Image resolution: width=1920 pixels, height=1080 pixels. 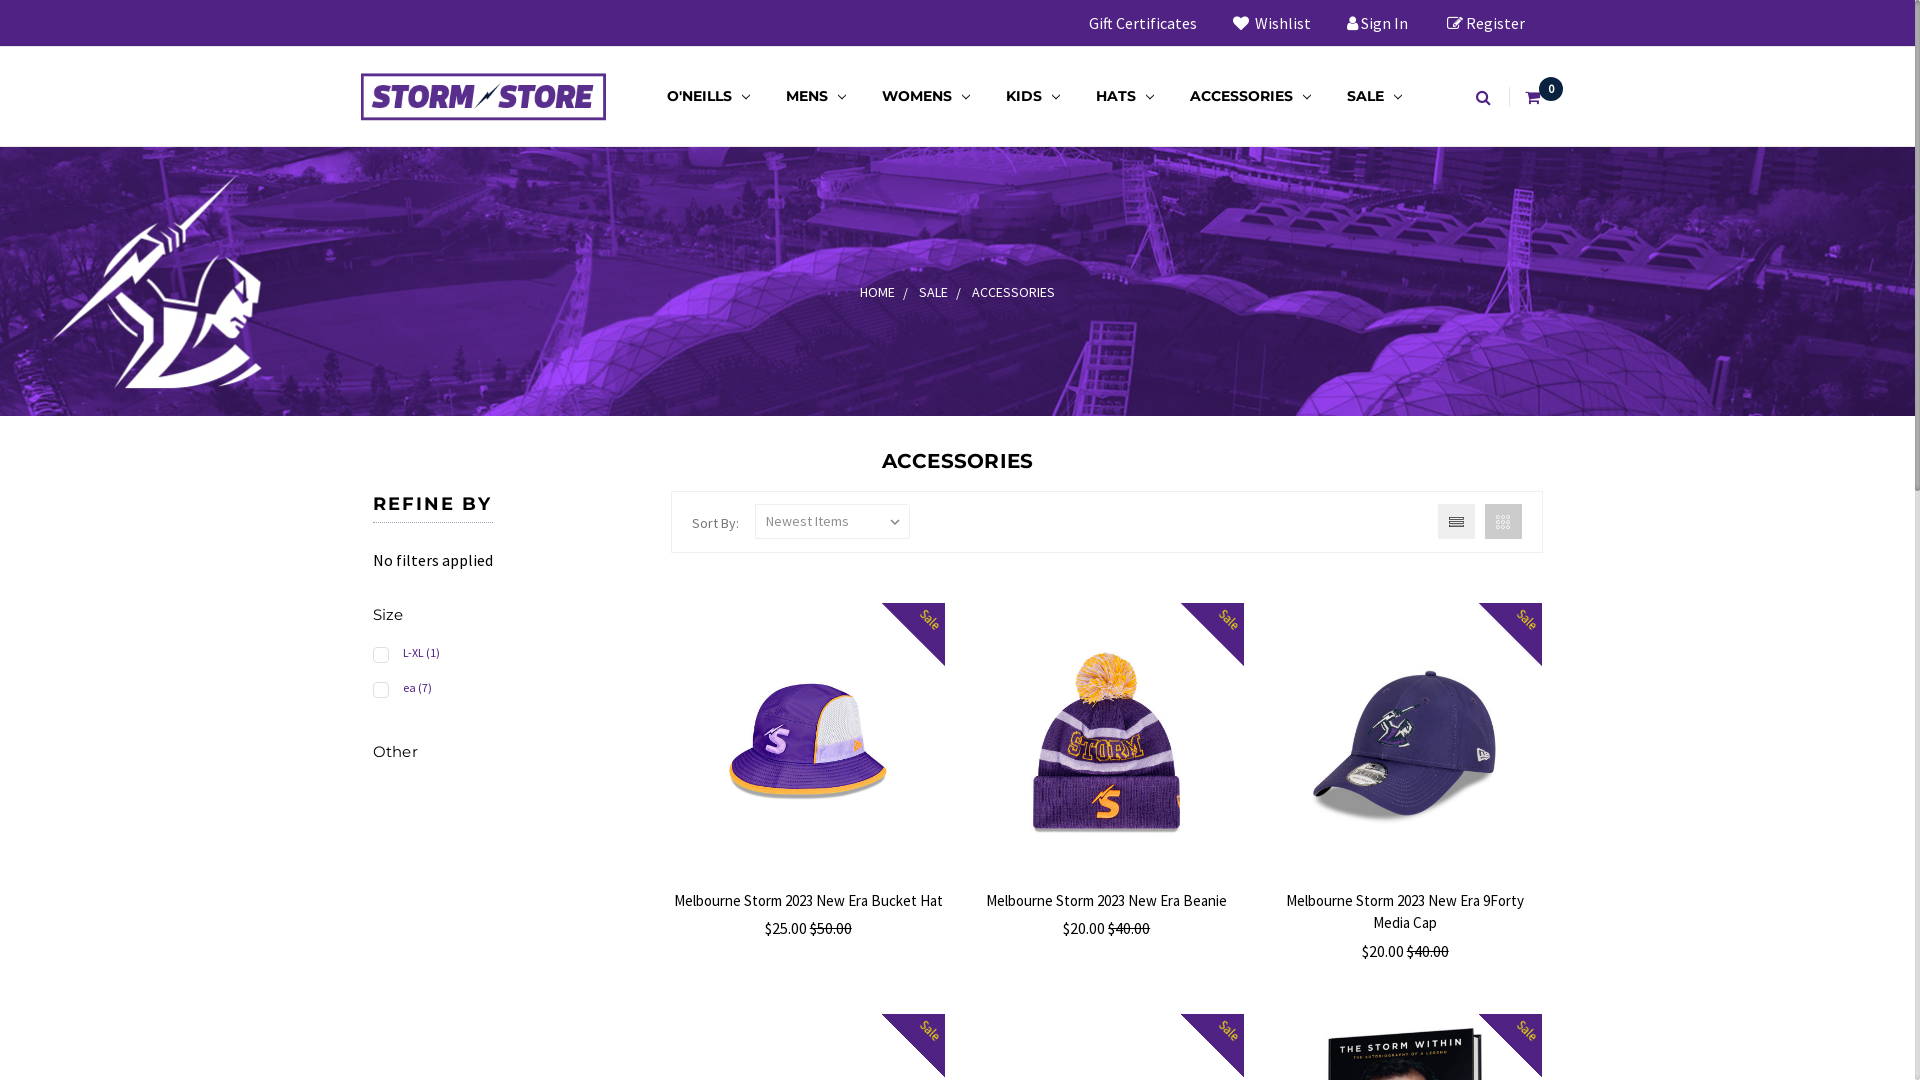 What do you see at coordinates (1142, 23) in the screenshot?
I see `Gift Certificates` at bounding box center [1142, 23].